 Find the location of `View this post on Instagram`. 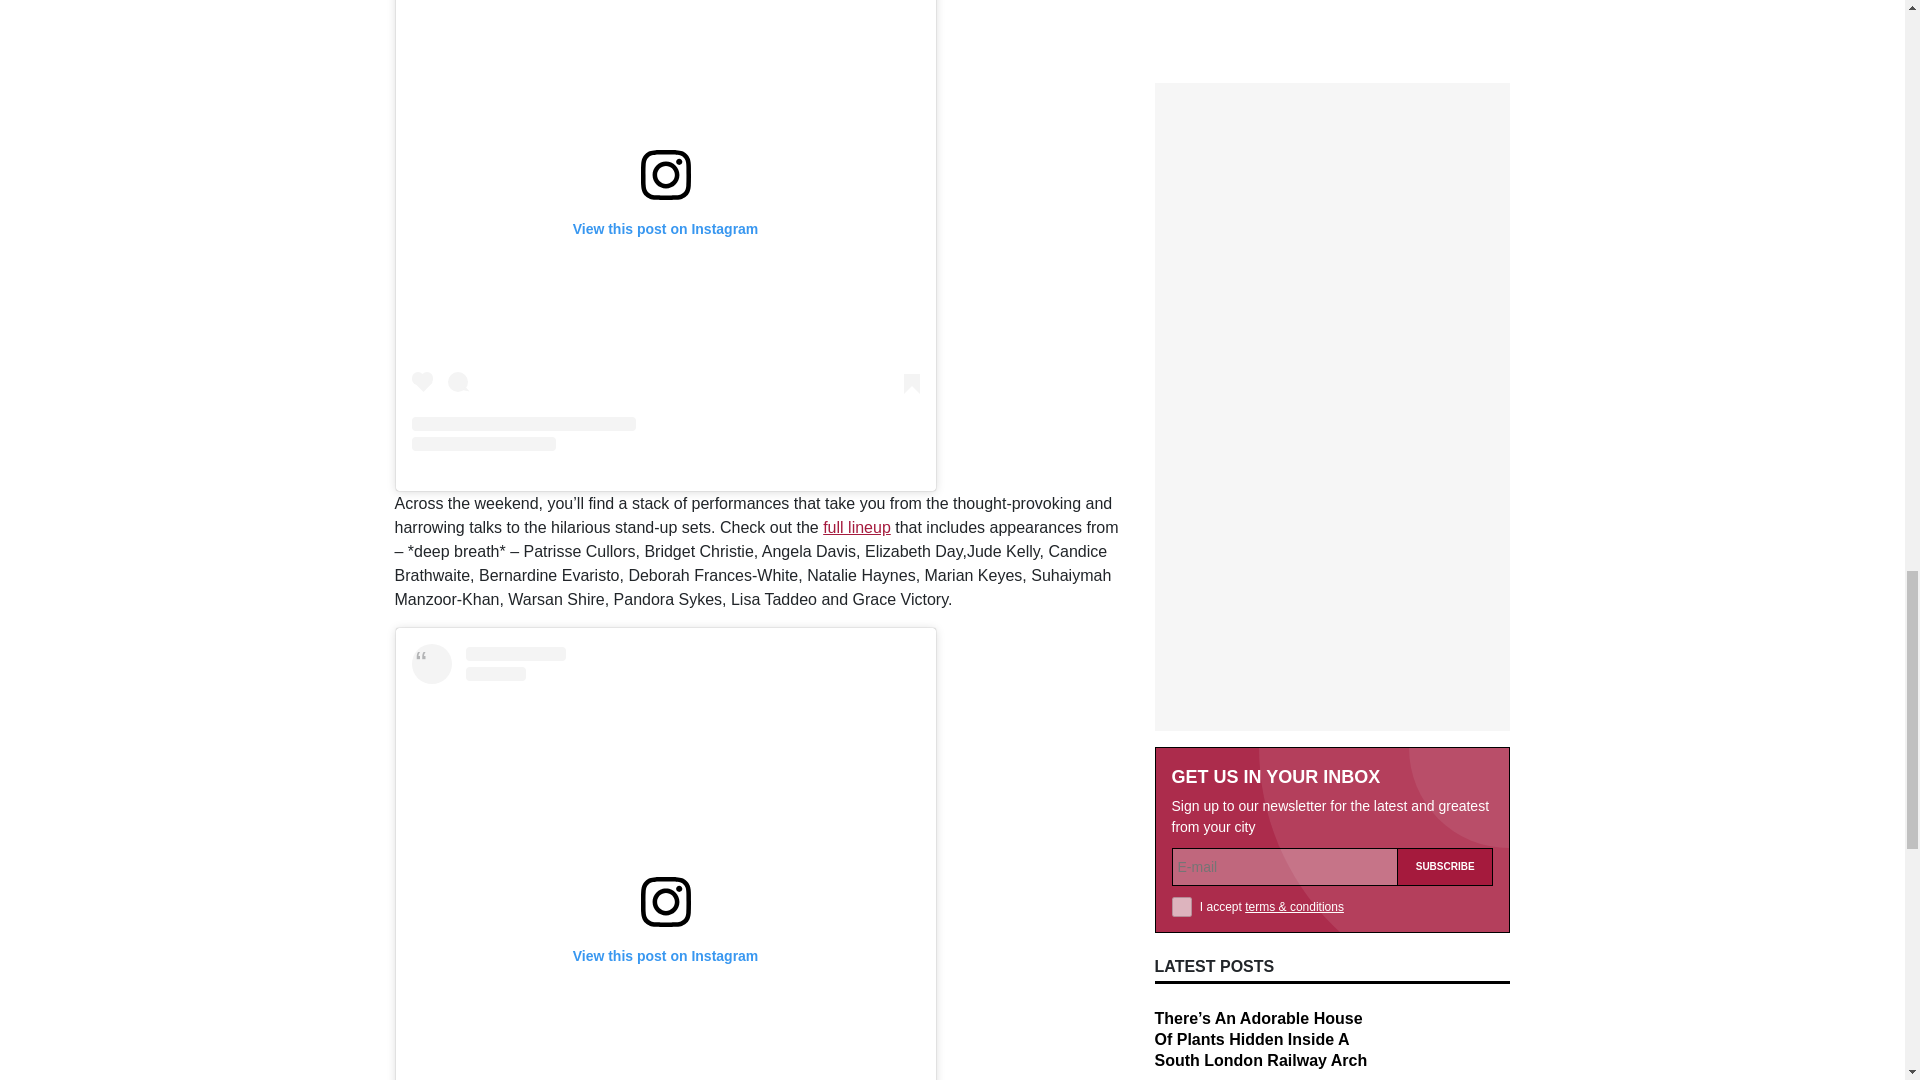

View this post on Instagram is located at coordinates (666, 862).